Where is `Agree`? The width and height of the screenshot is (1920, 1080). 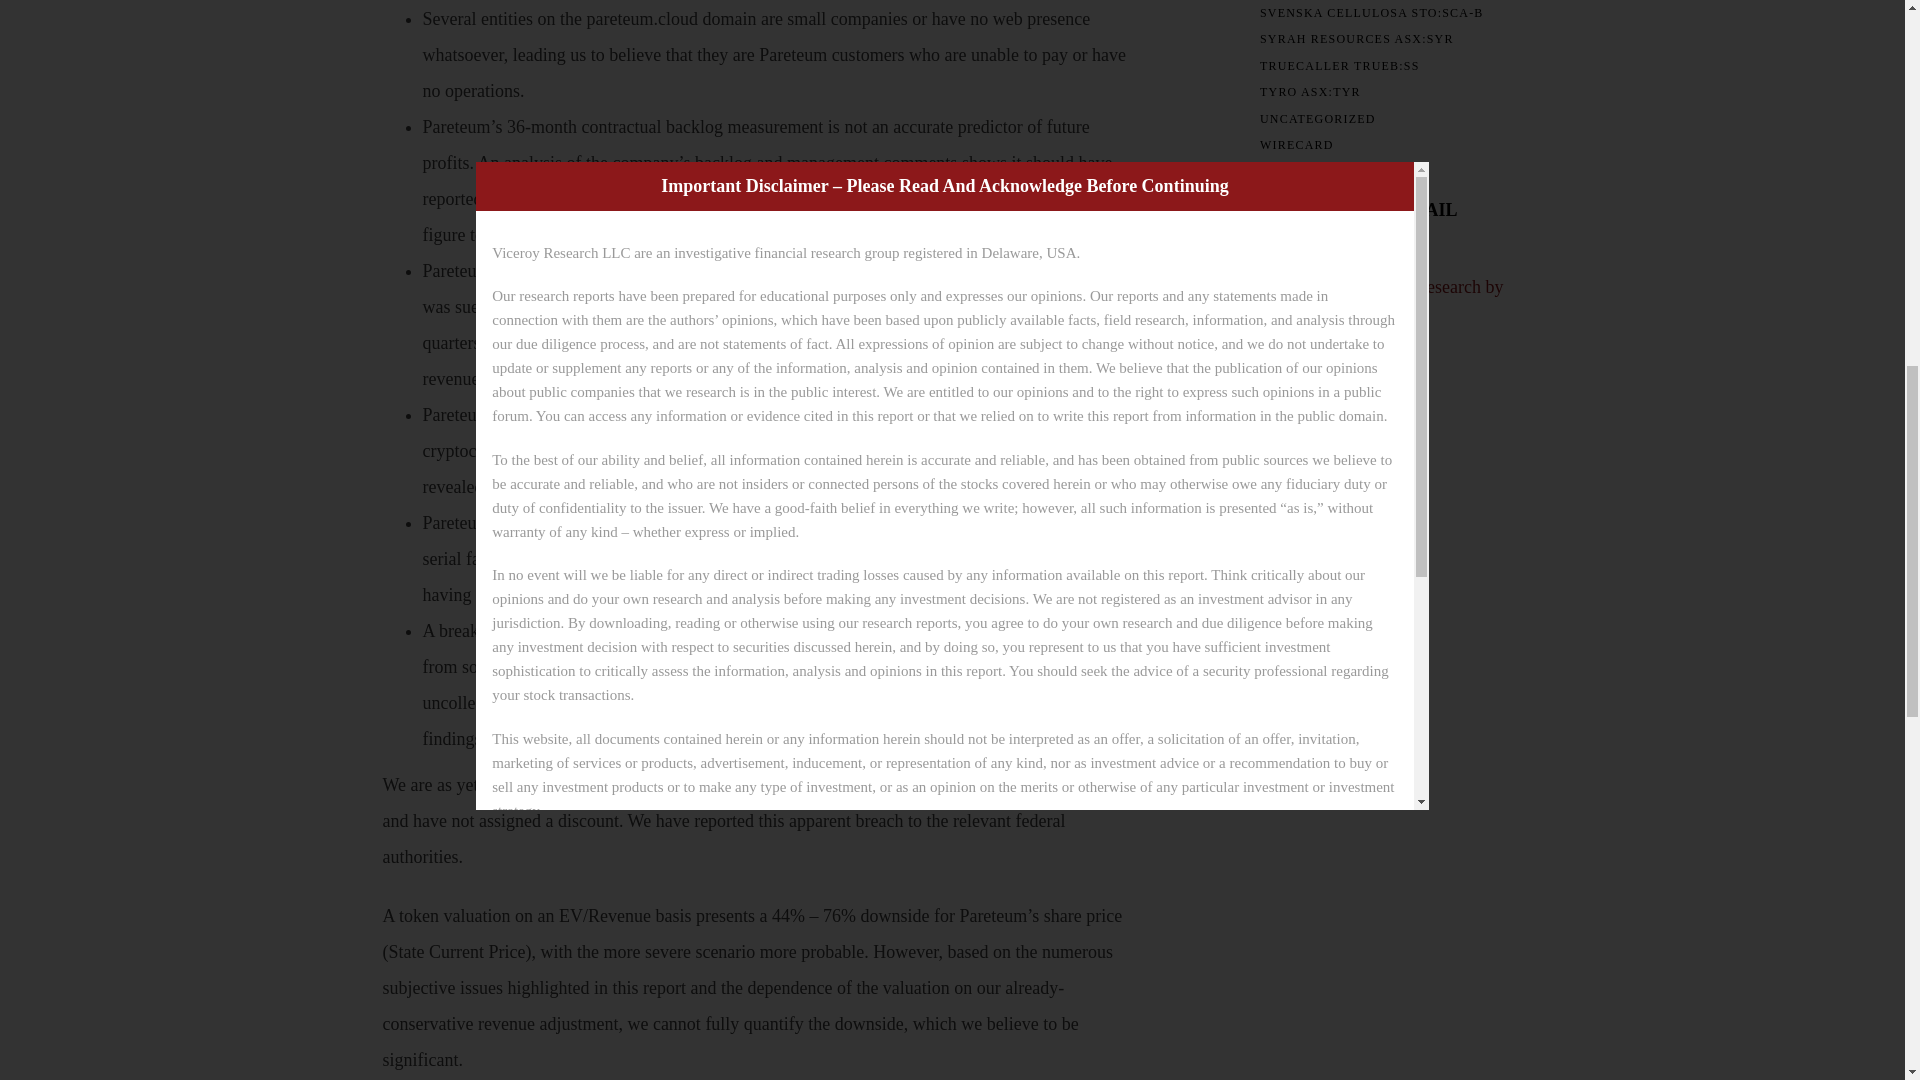
Agree is located at coordinates (870, 10).